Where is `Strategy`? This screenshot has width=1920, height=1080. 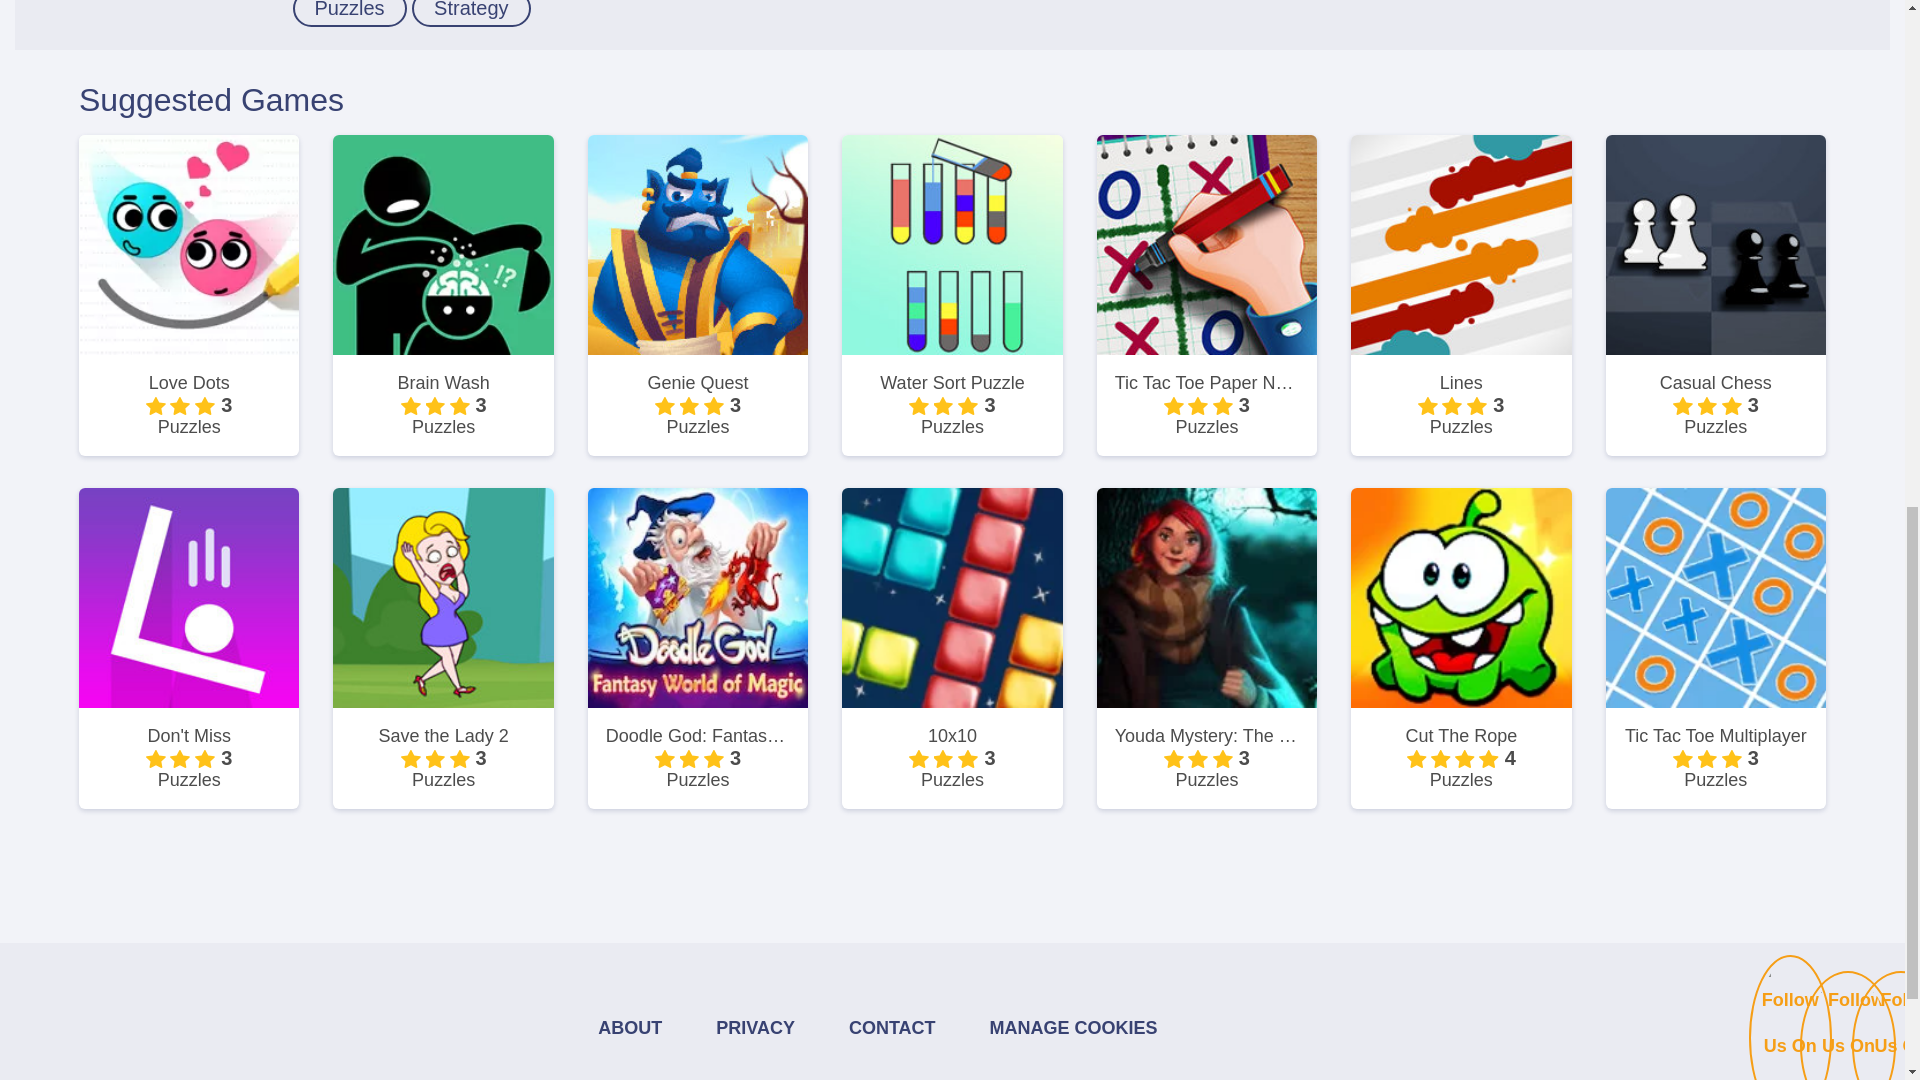 Strategy is located at coordinates (470, 14).